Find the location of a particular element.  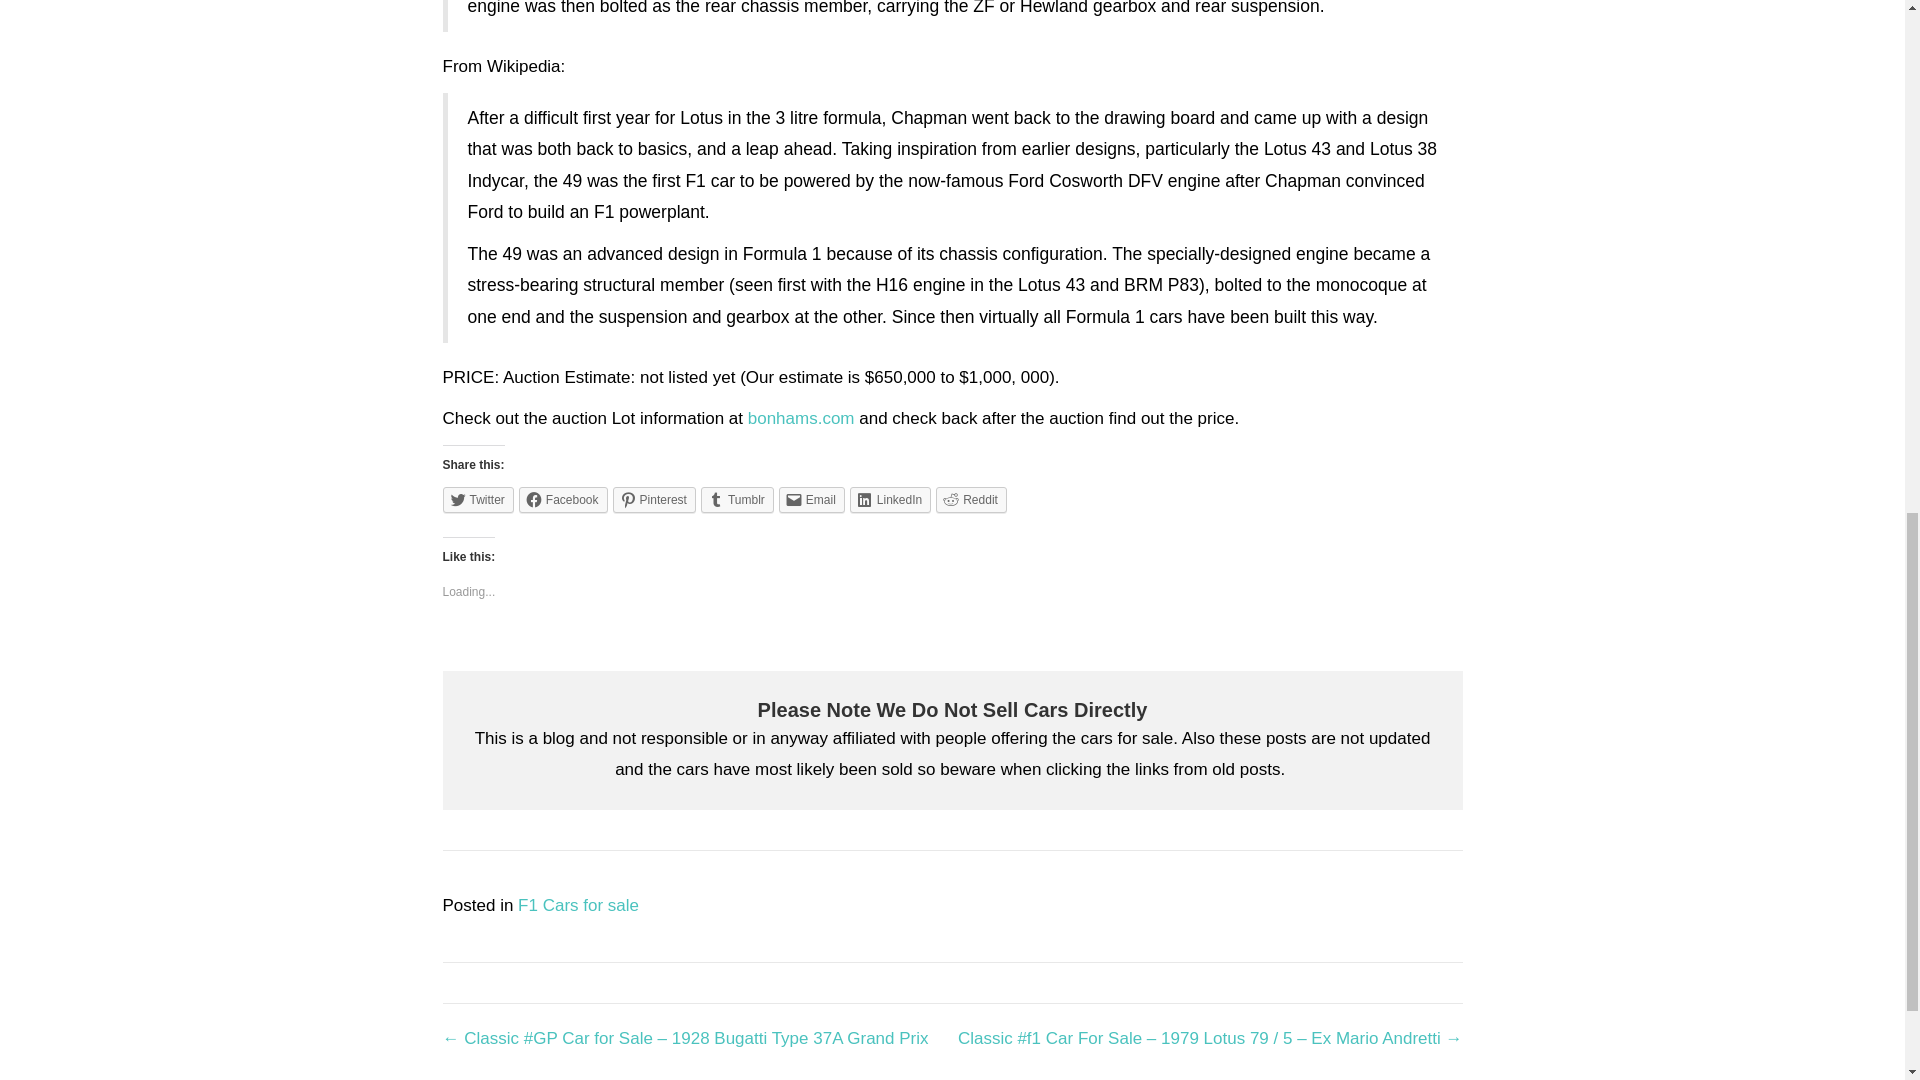

Tumblr is located at coordinates (736, 500).